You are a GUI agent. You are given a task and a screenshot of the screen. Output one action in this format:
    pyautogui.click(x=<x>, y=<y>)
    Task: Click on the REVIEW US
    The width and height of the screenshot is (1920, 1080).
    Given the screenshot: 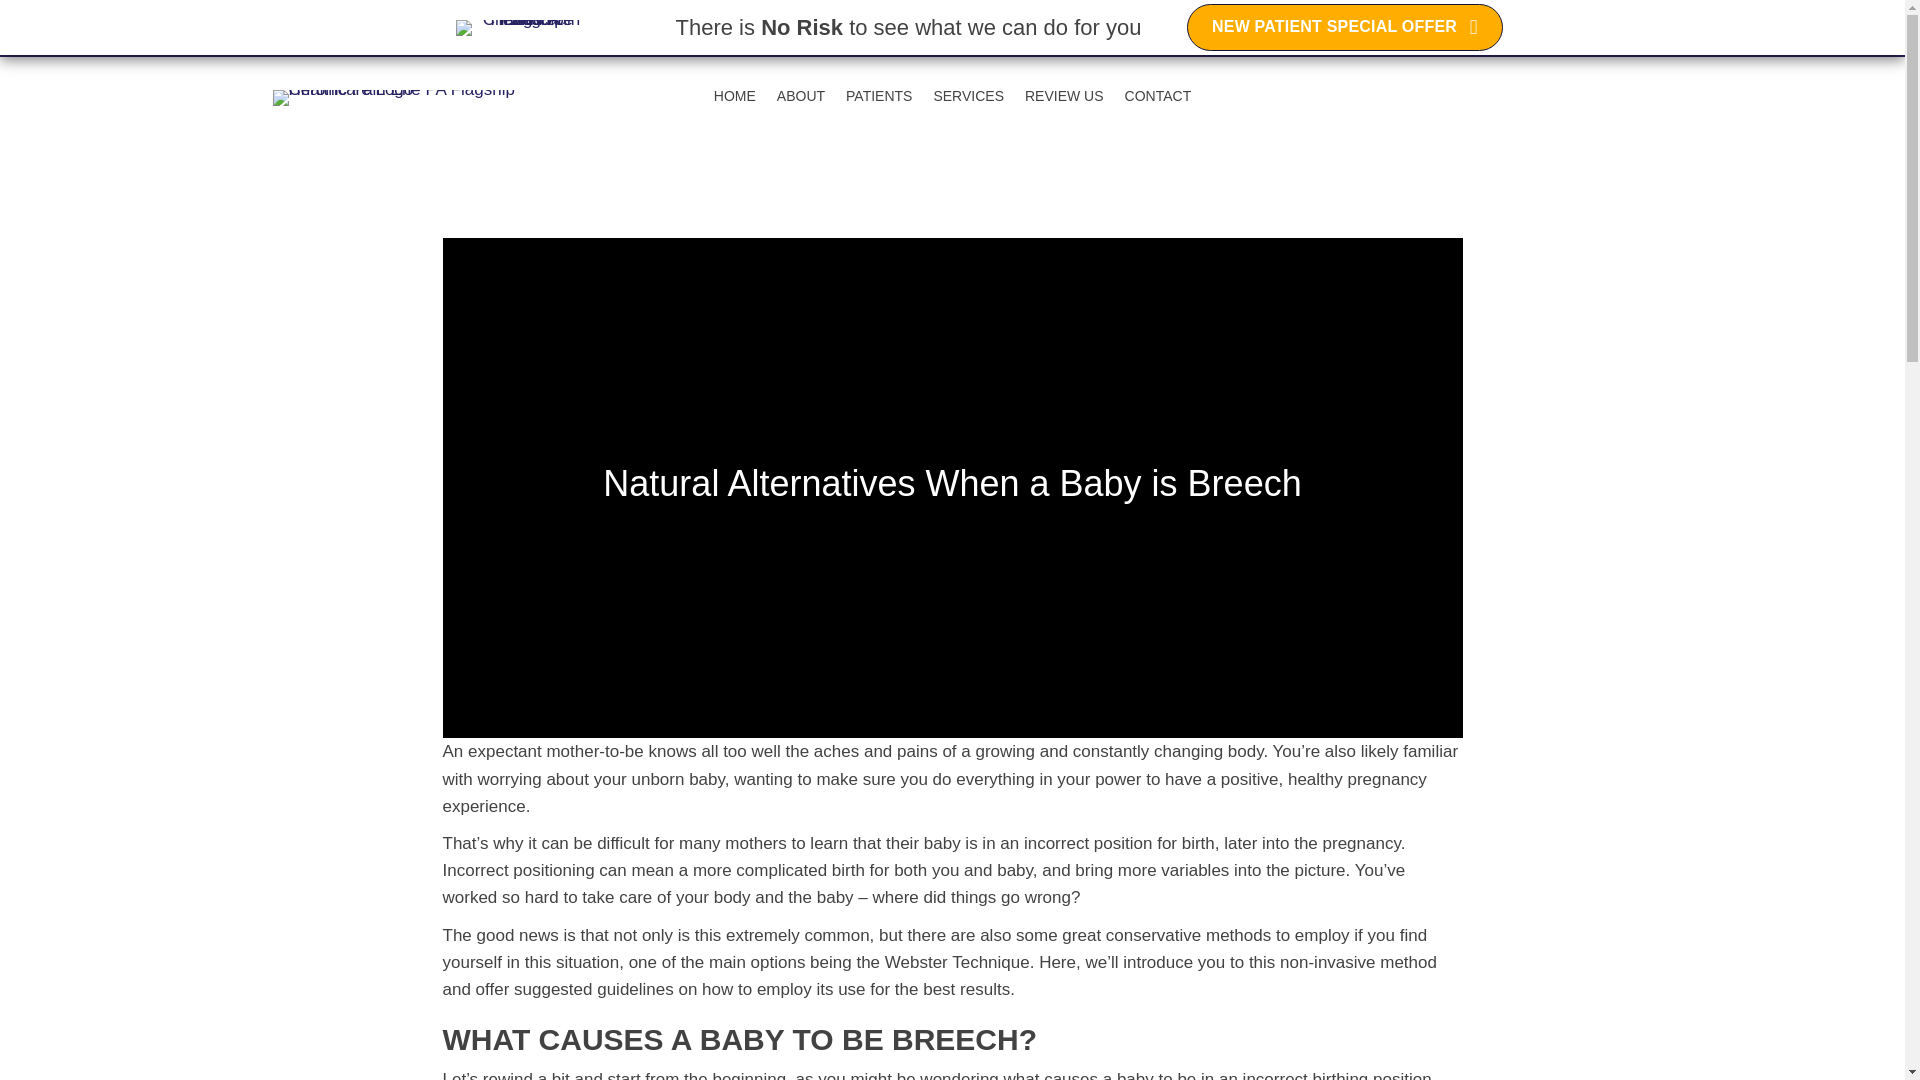 What is the action you would take?
    pyautogui.click(x=1064, y=96)
    